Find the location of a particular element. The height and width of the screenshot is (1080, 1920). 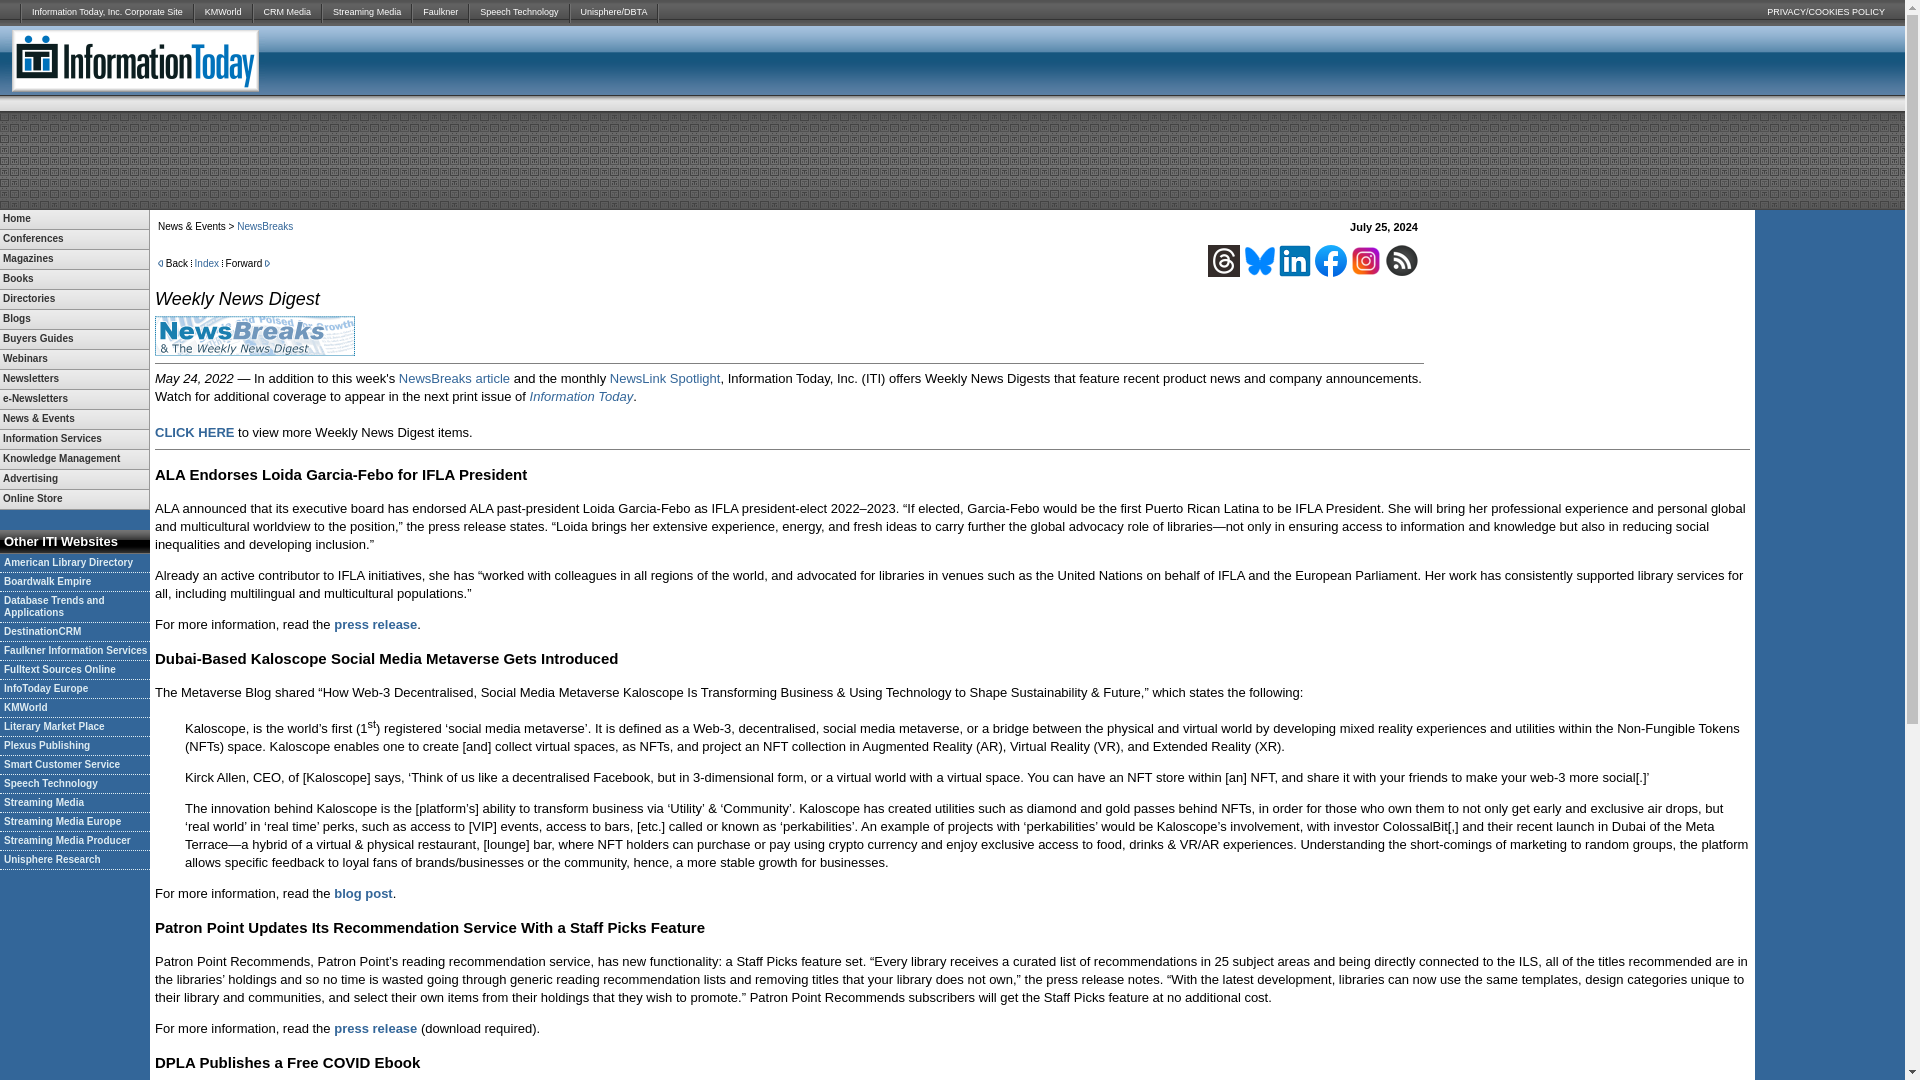

Information Today, Inc. Corporate Site is located at coordinates (107, 12).